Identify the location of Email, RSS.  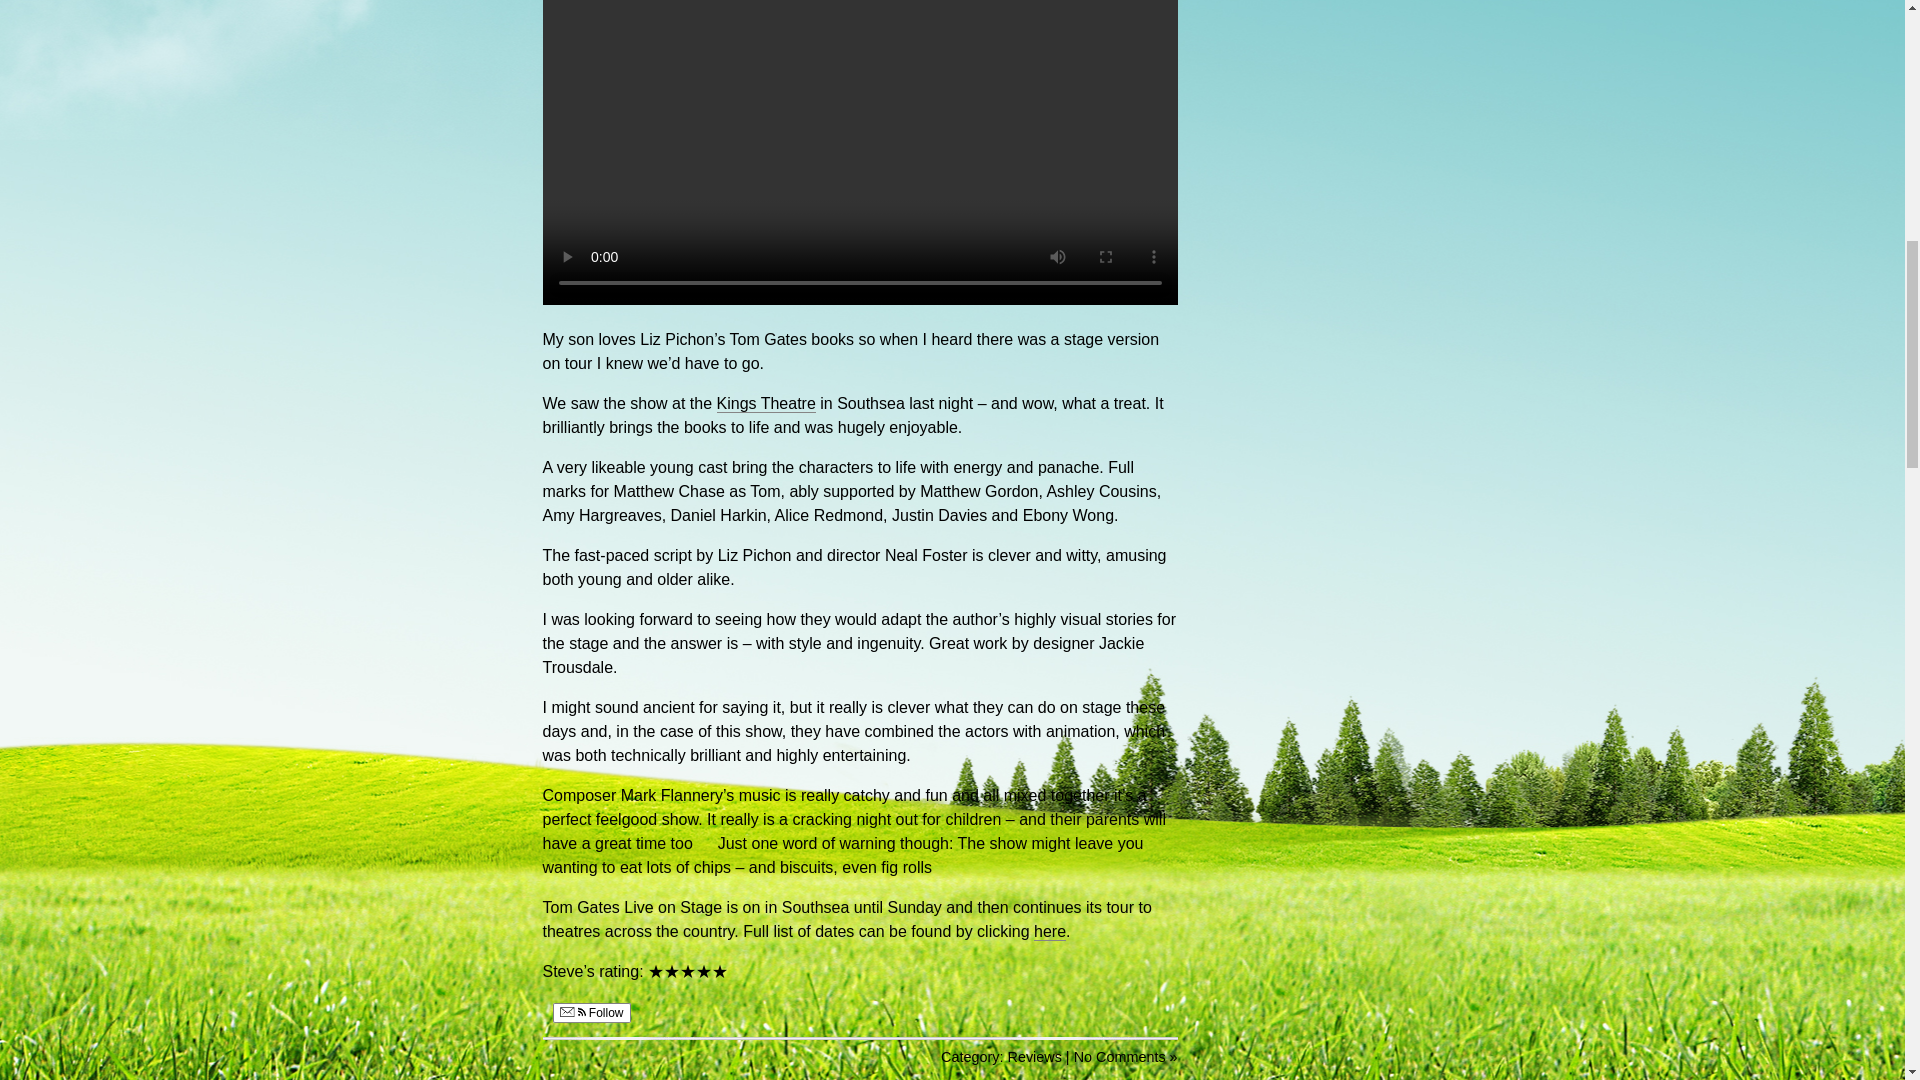
(572, 1012).